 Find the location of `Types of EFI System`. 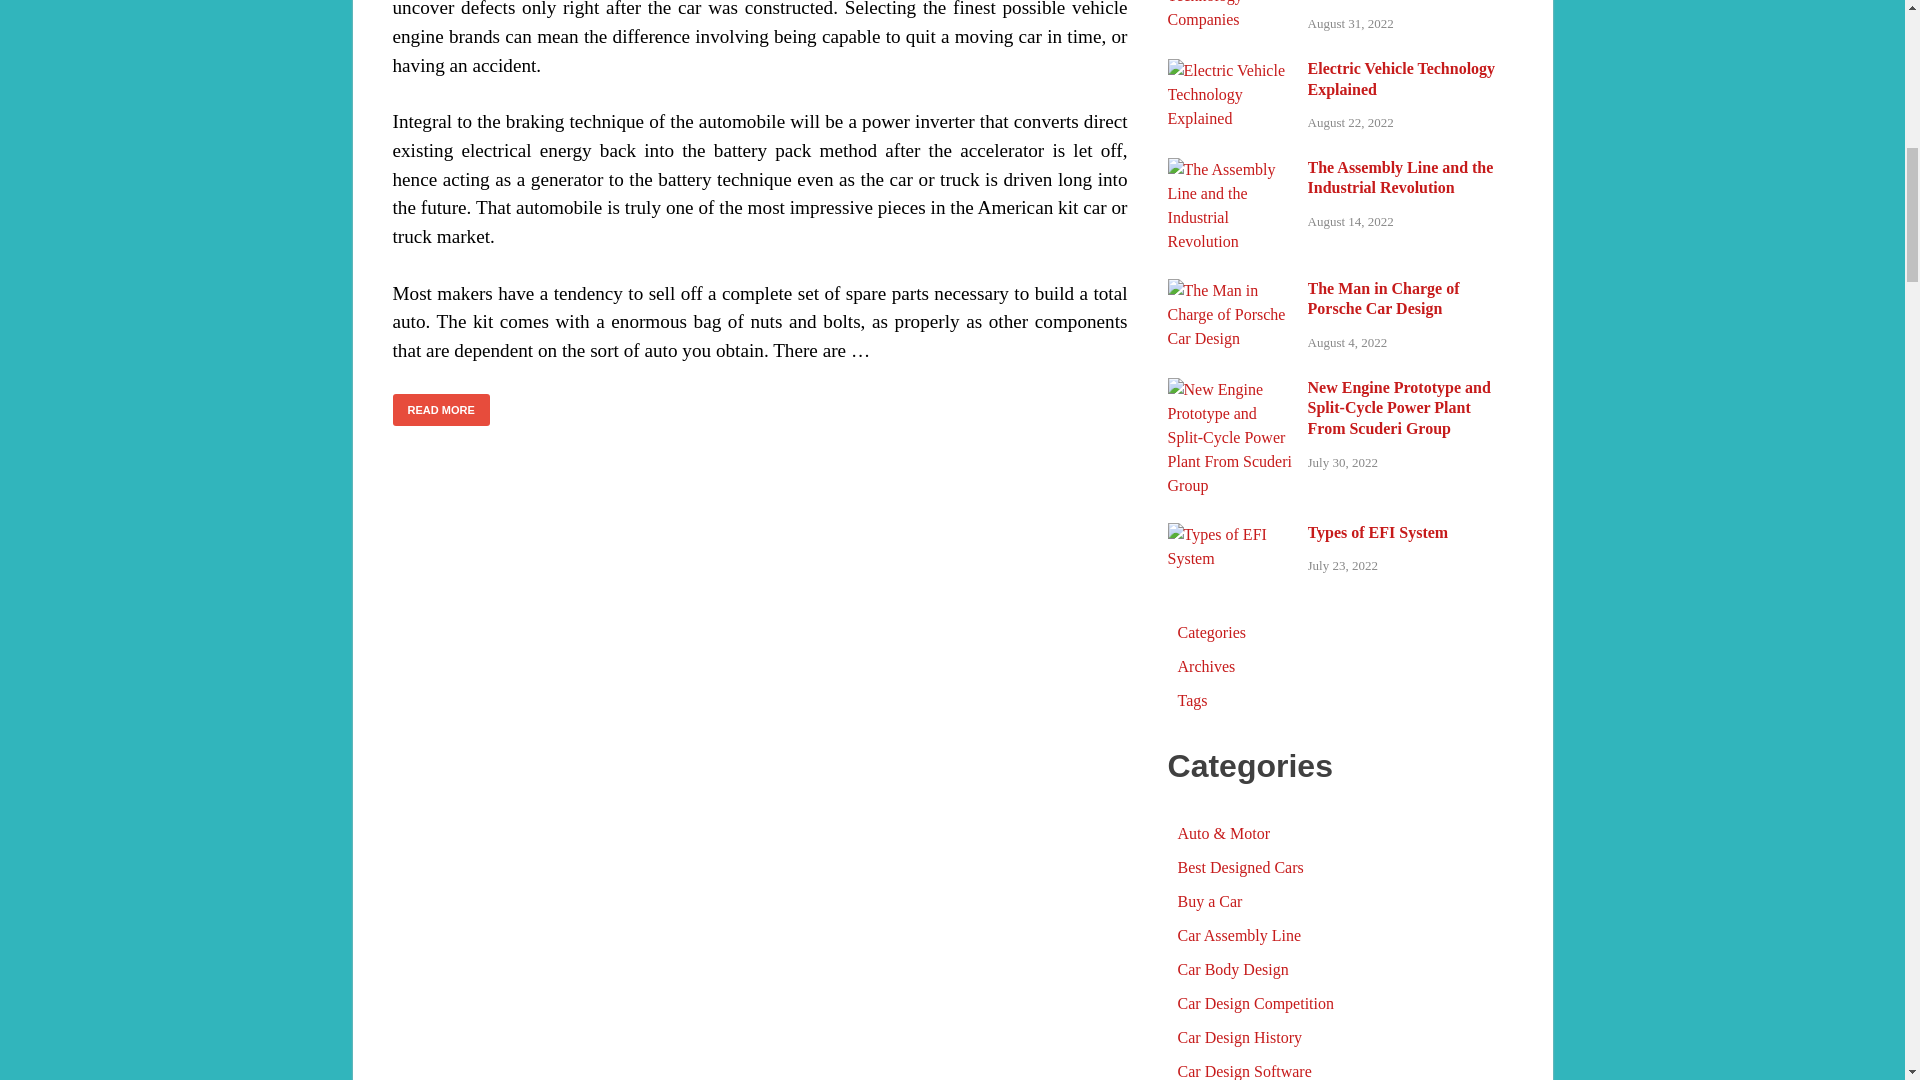

Types of EFI System is located at coordinates (1230, 534).